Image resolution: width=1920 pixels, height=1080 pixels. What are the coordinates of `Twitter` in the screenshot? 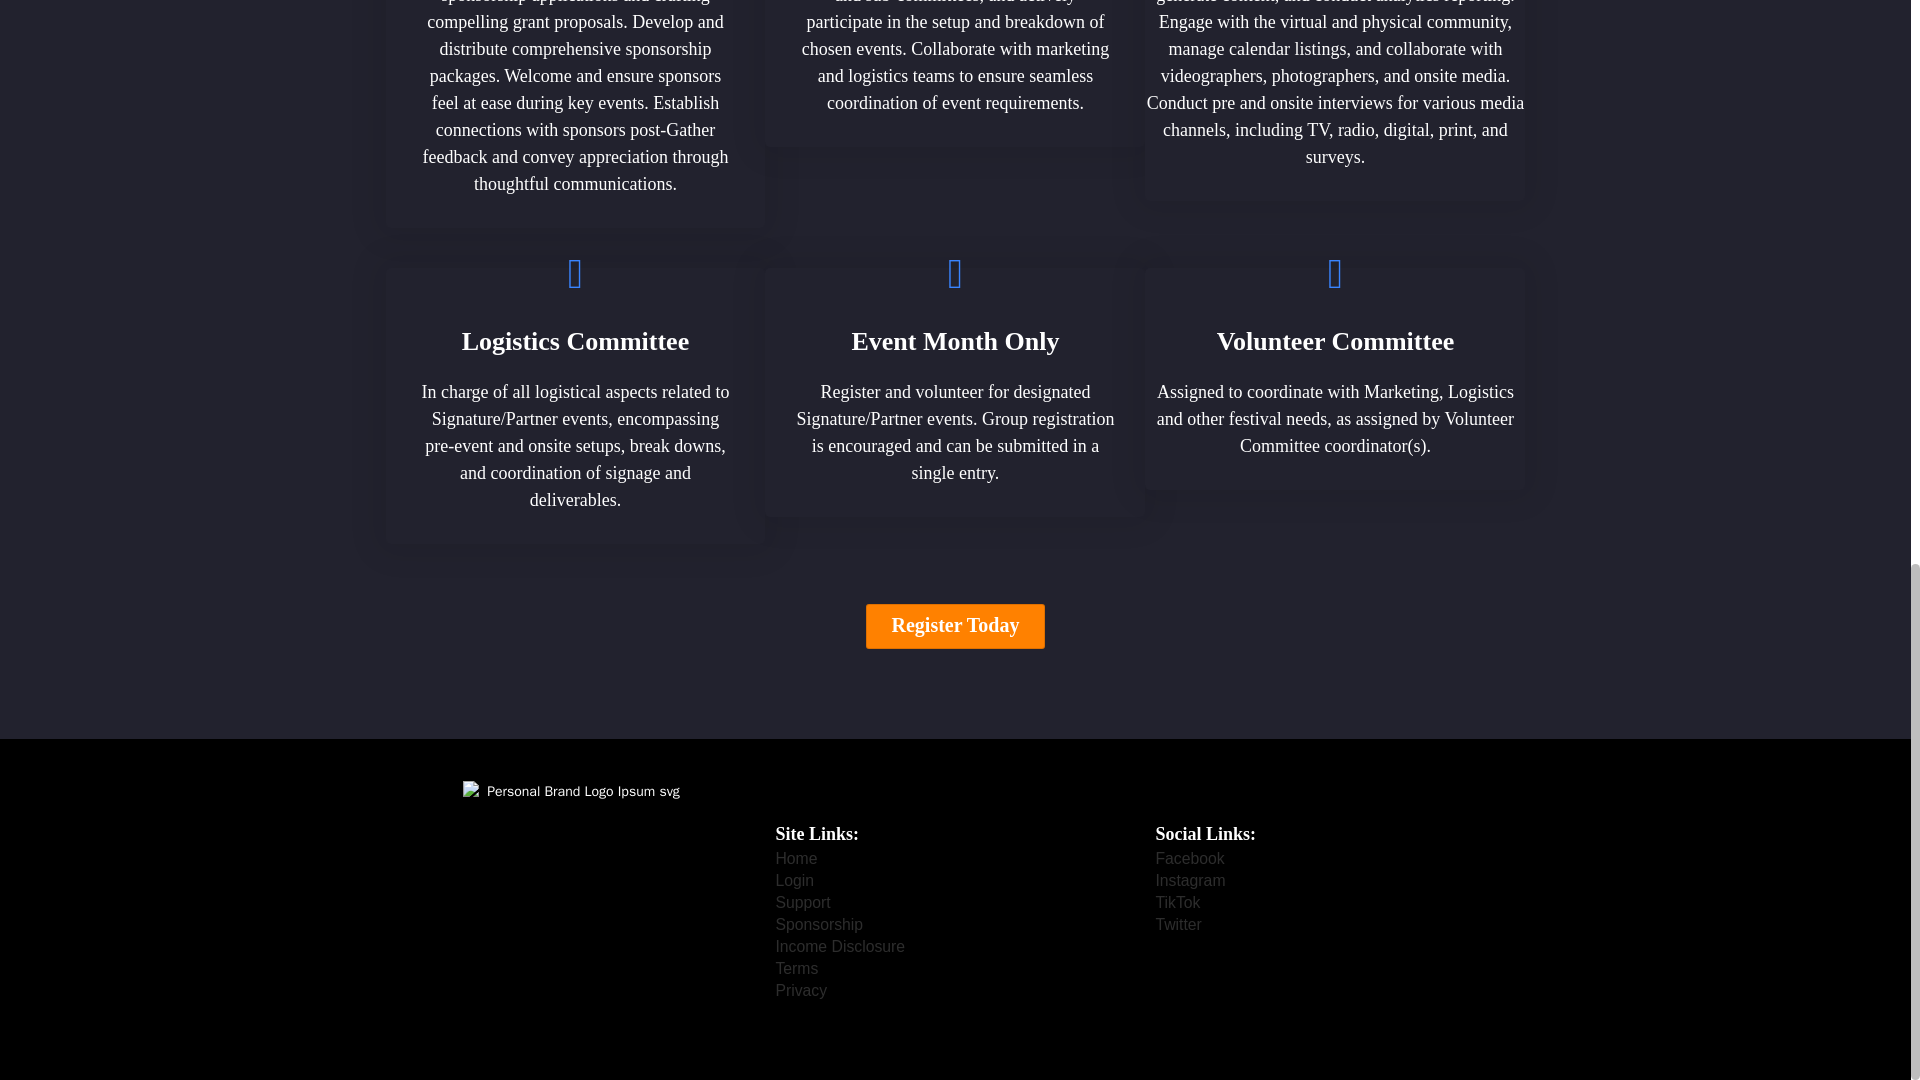 It's located at (1178, 924).